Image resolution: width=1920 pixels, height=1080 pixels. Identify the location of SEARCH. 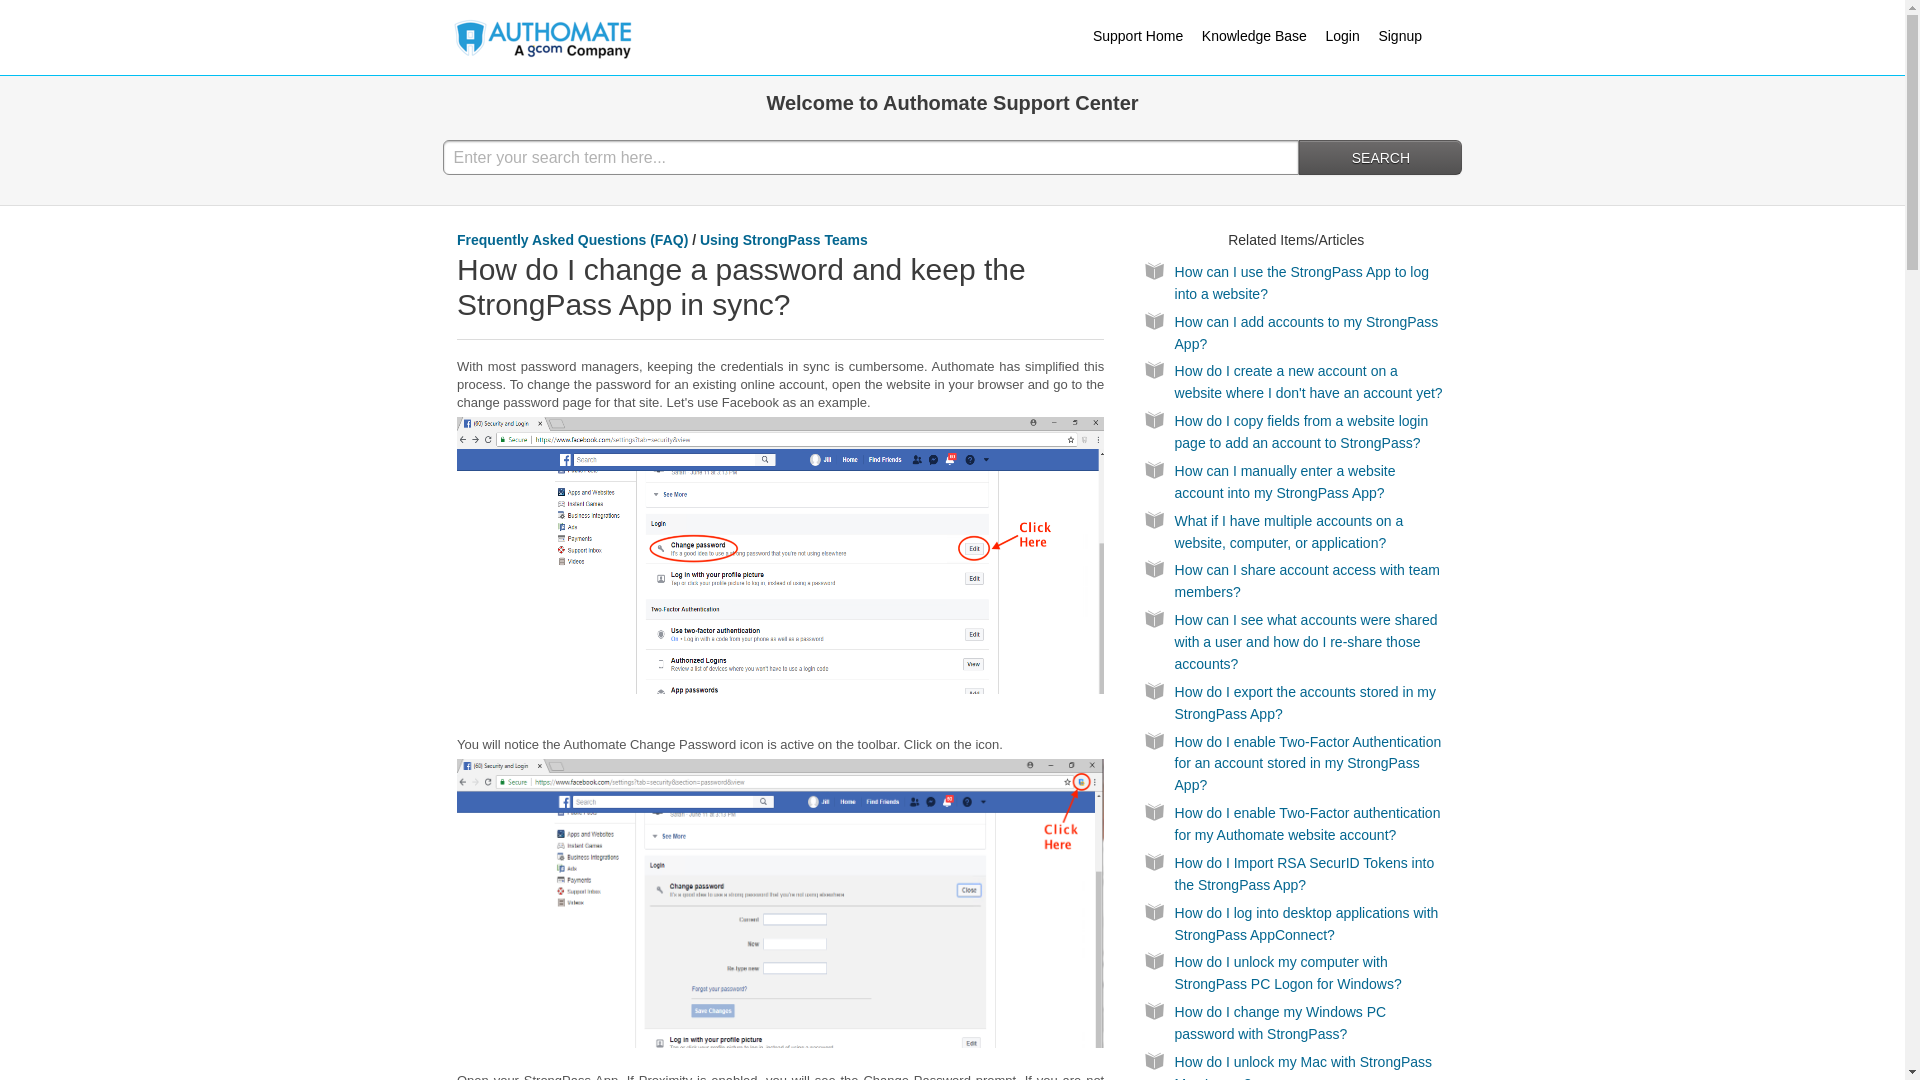
(1380, 157).